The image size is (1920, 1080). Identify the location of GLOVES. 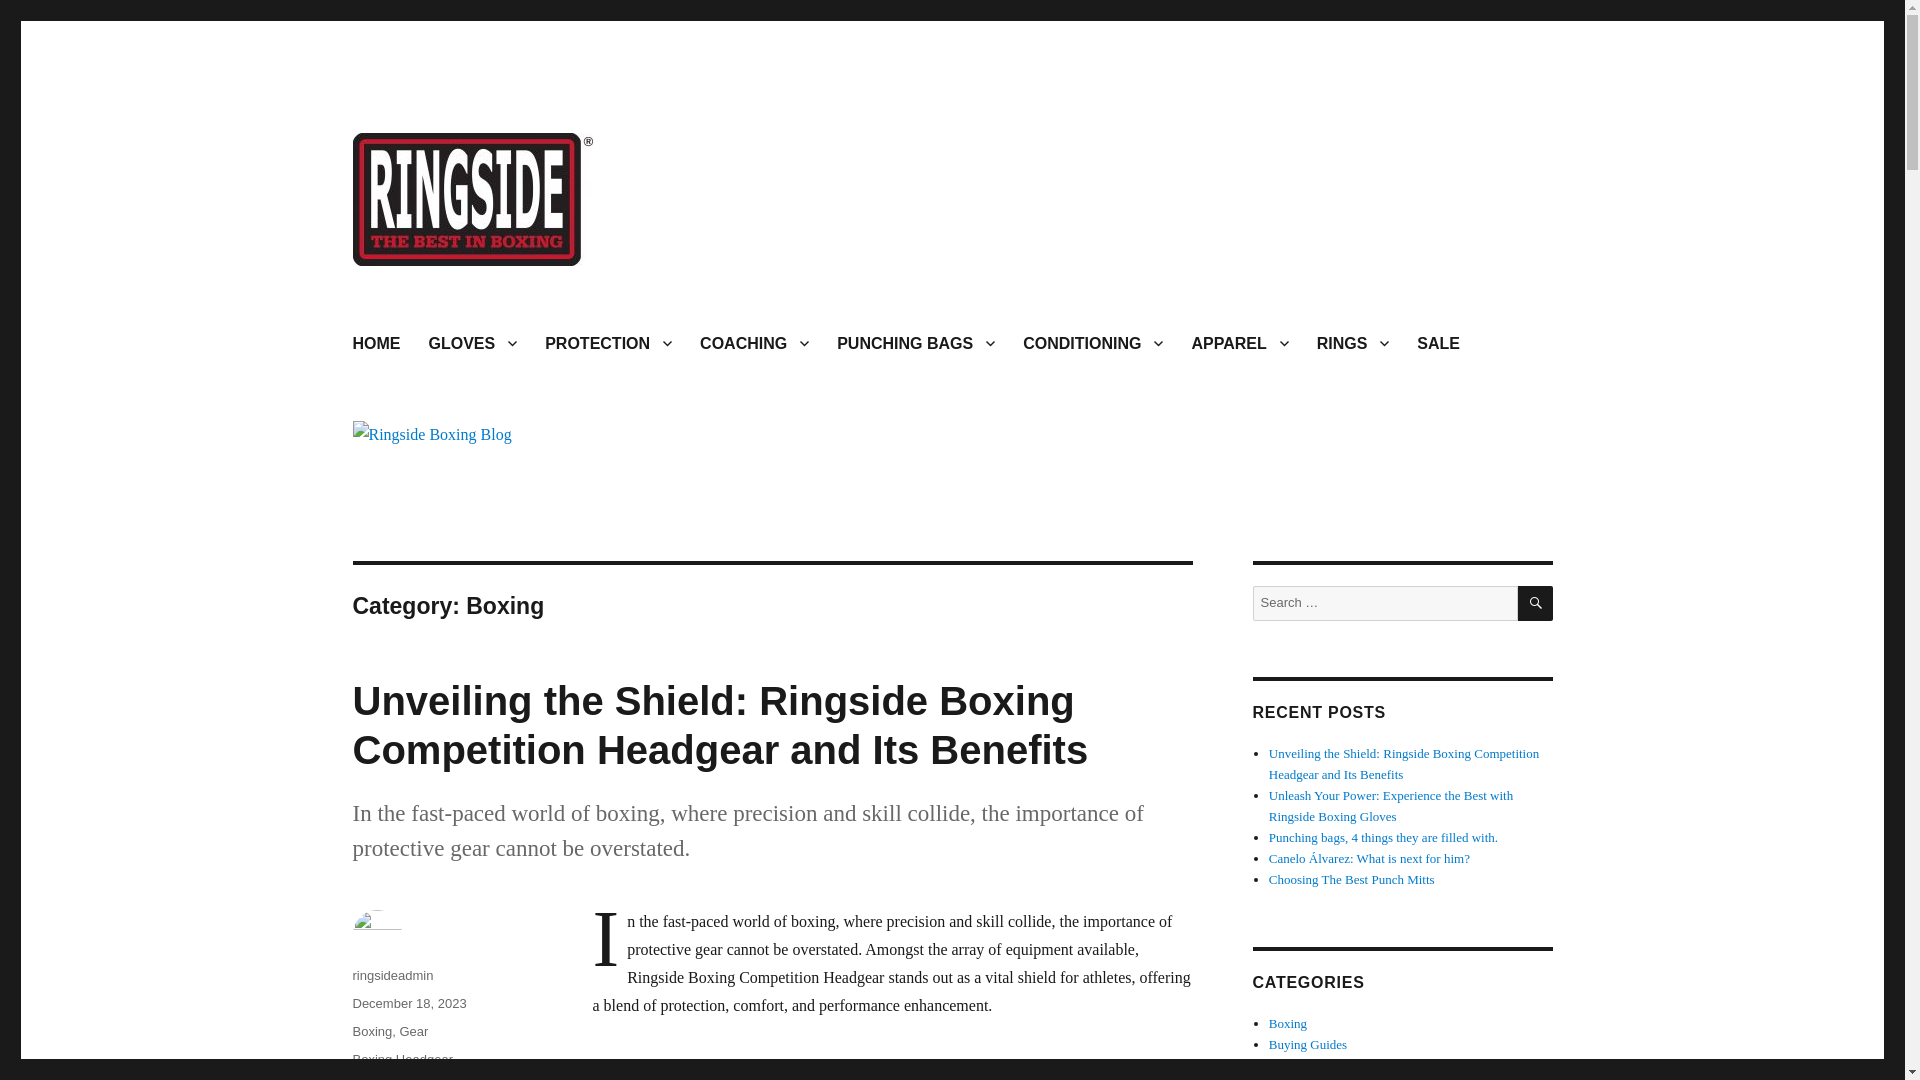
(472, 342).